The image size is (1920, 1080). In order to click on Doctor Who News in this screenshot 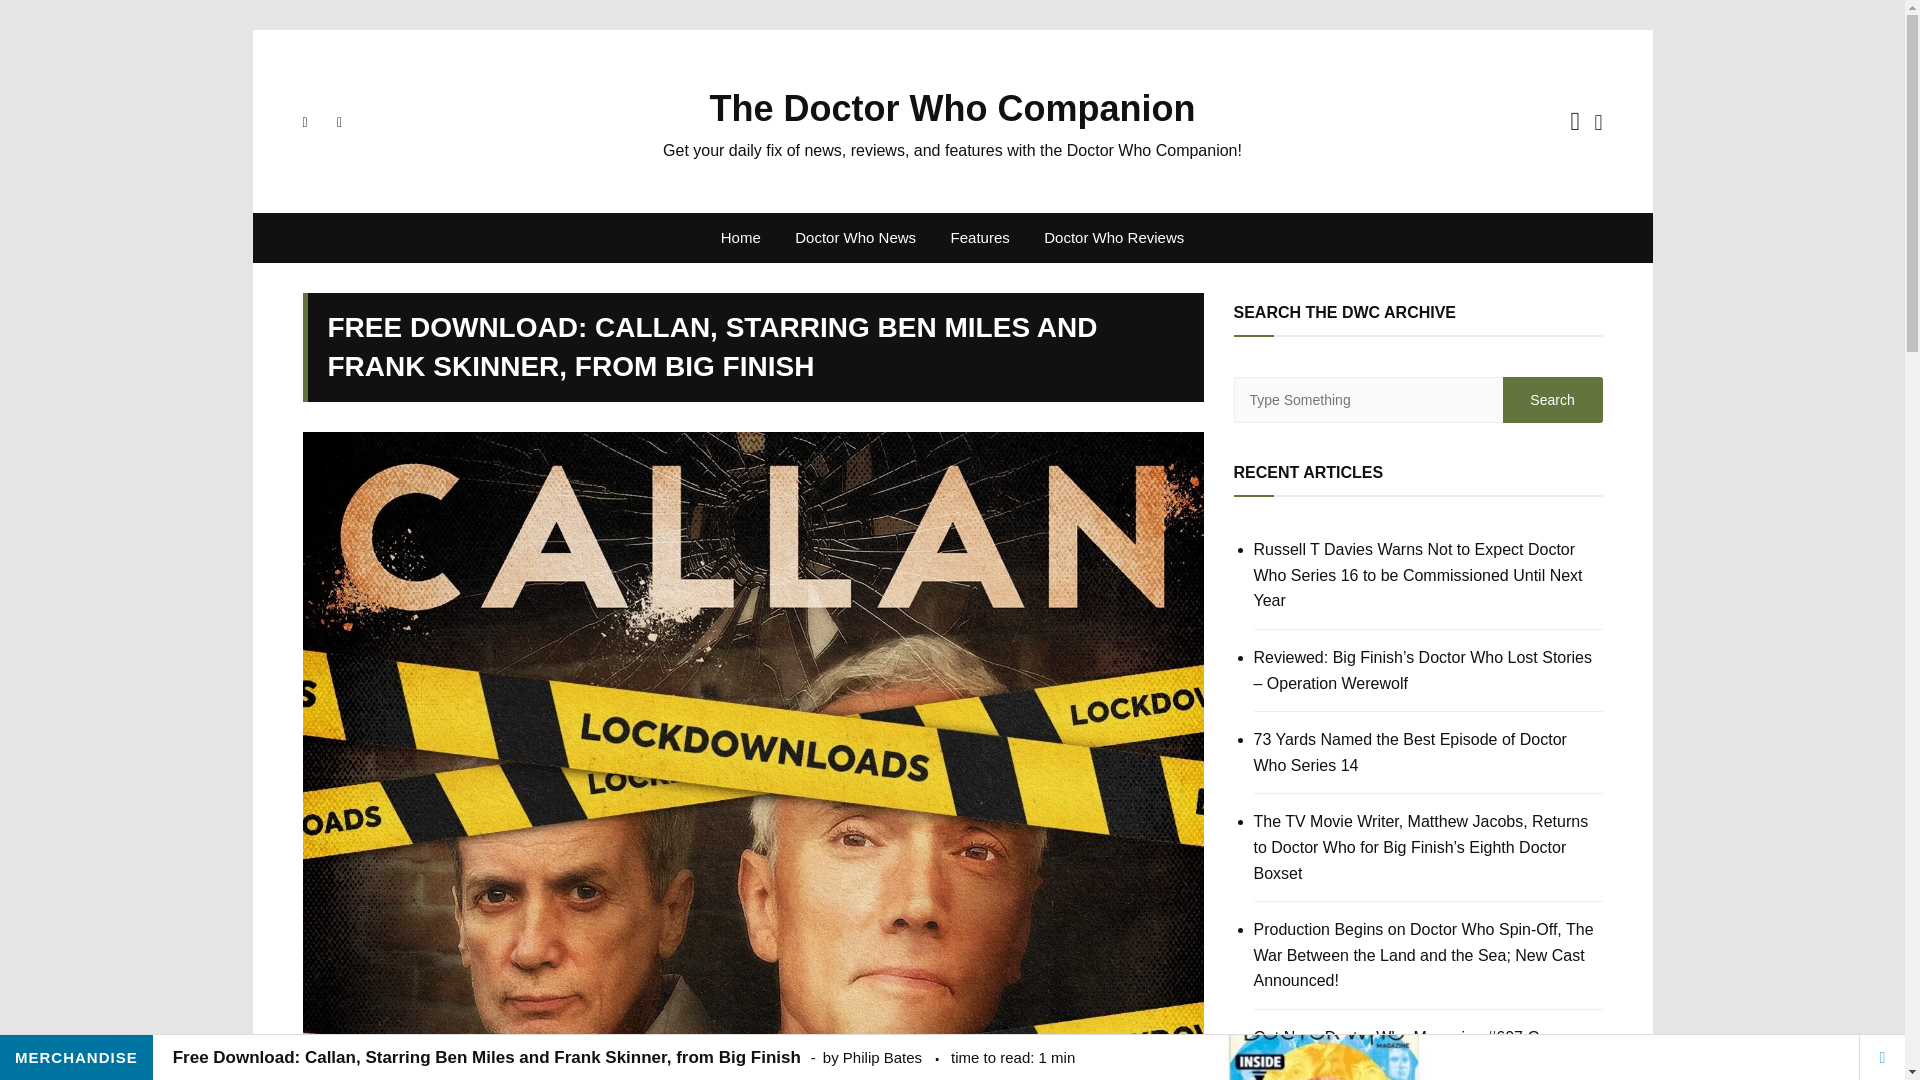, I will do `click(855, 238)`.